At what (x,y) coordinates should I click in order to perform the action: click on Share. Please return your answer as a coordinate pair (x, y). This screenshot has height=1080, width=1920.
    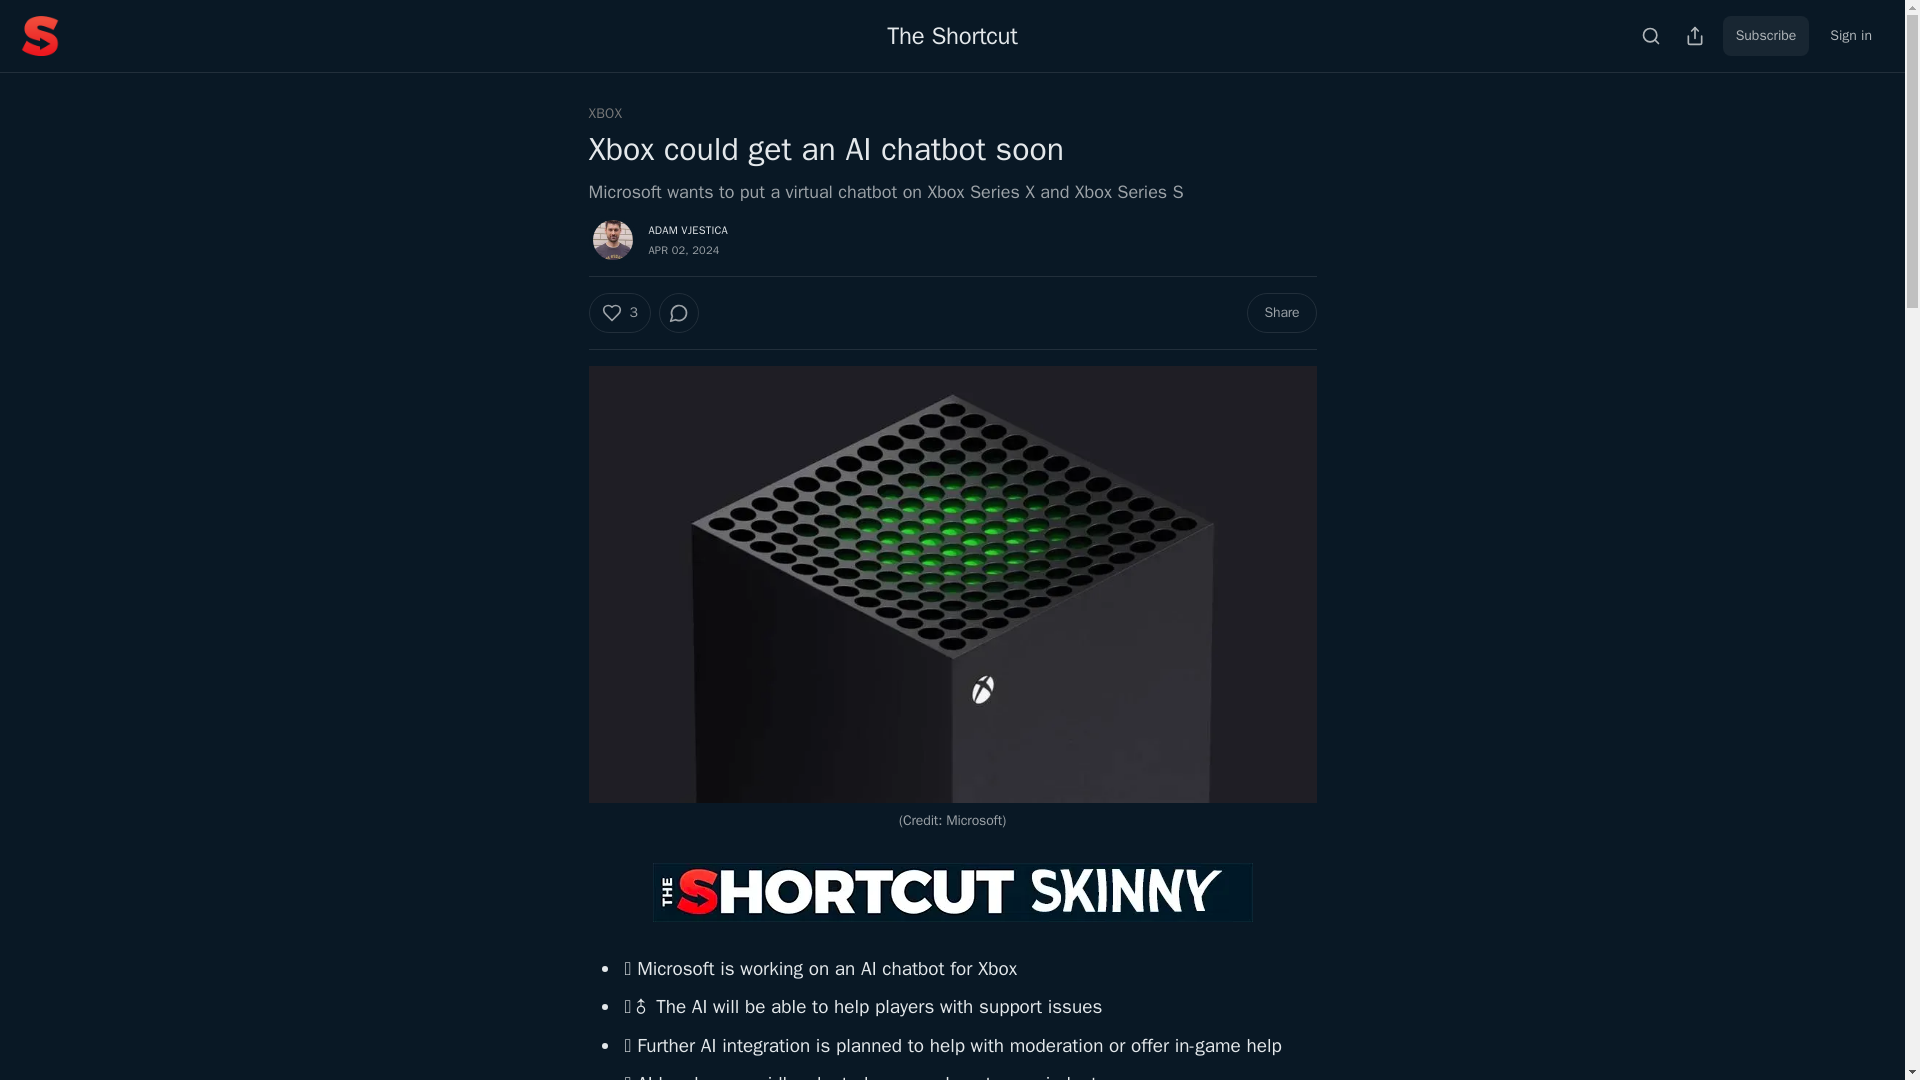
    Looking at the image, I should click on (1280, 312).